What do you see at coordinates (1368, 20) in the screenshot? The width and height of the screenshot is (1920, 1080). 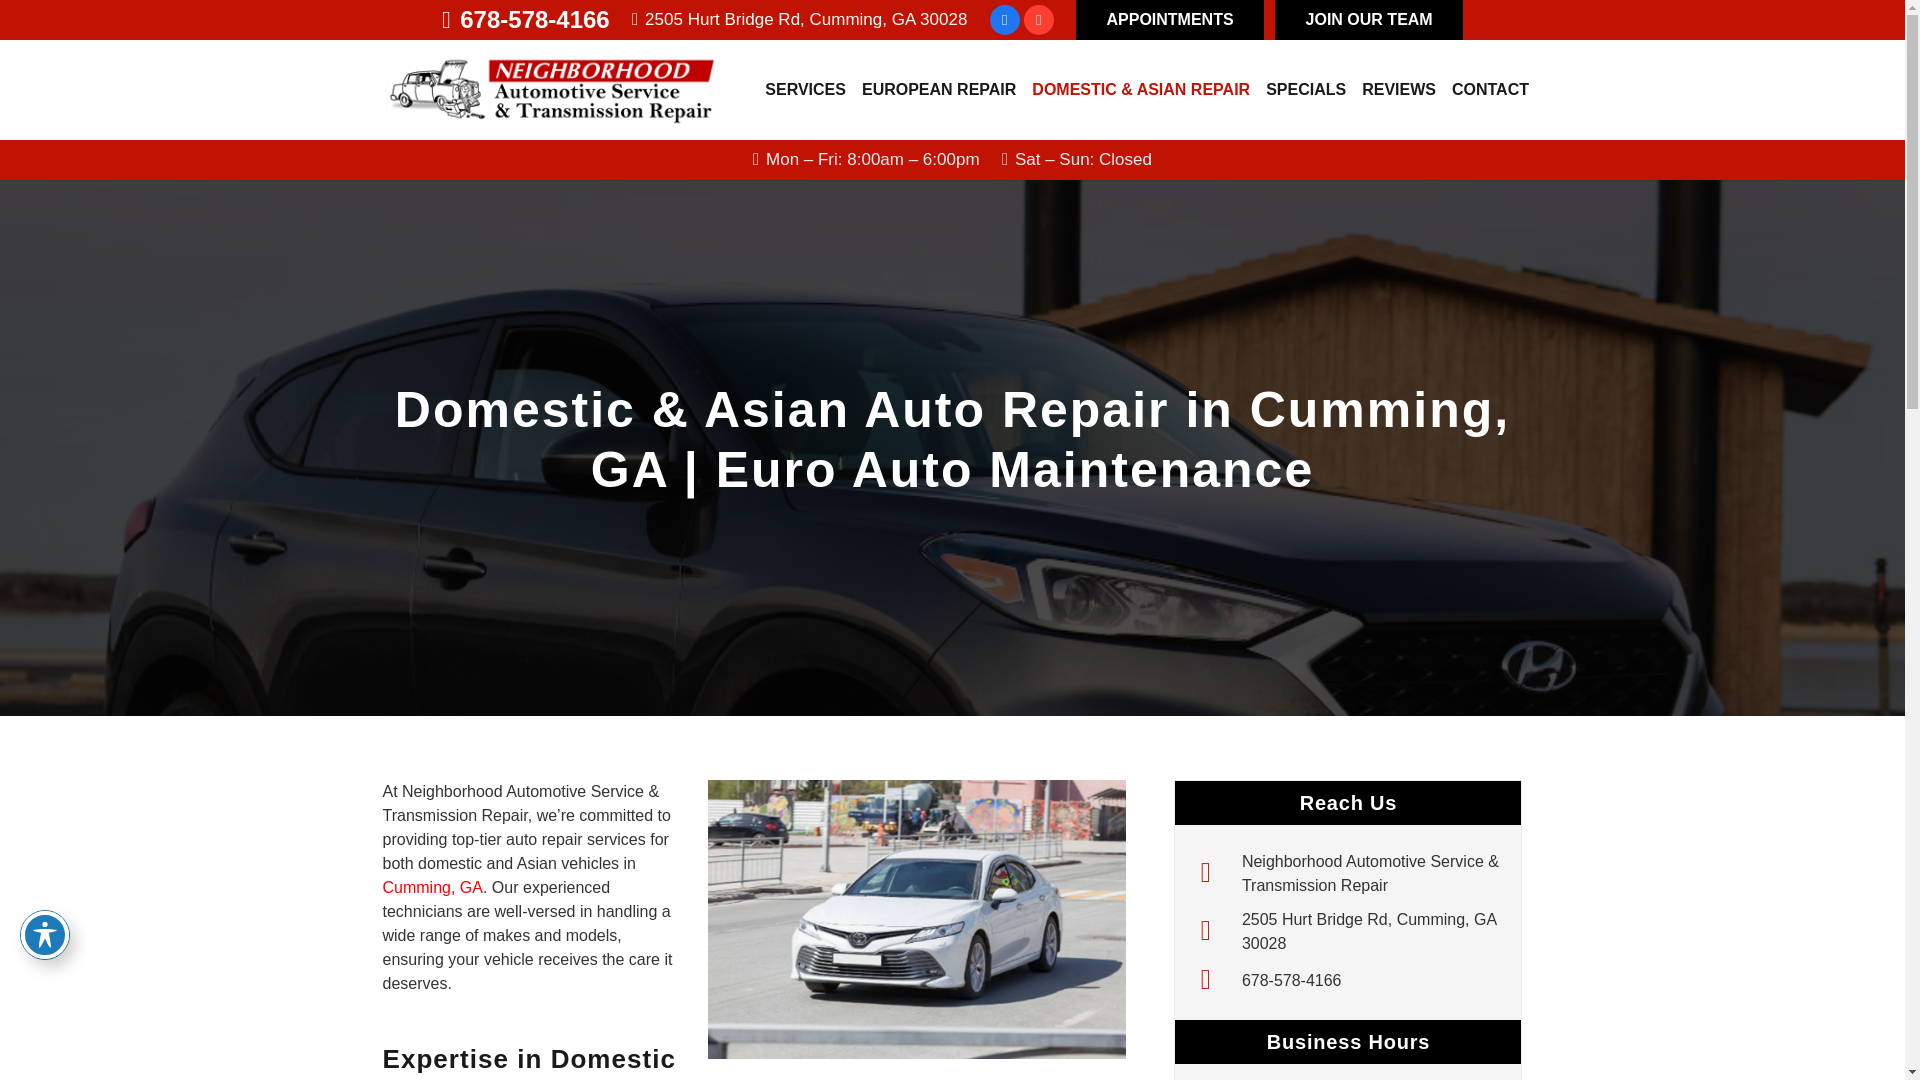 I see `JOIN OUR TEAM` at bounding box center [1368, 20].